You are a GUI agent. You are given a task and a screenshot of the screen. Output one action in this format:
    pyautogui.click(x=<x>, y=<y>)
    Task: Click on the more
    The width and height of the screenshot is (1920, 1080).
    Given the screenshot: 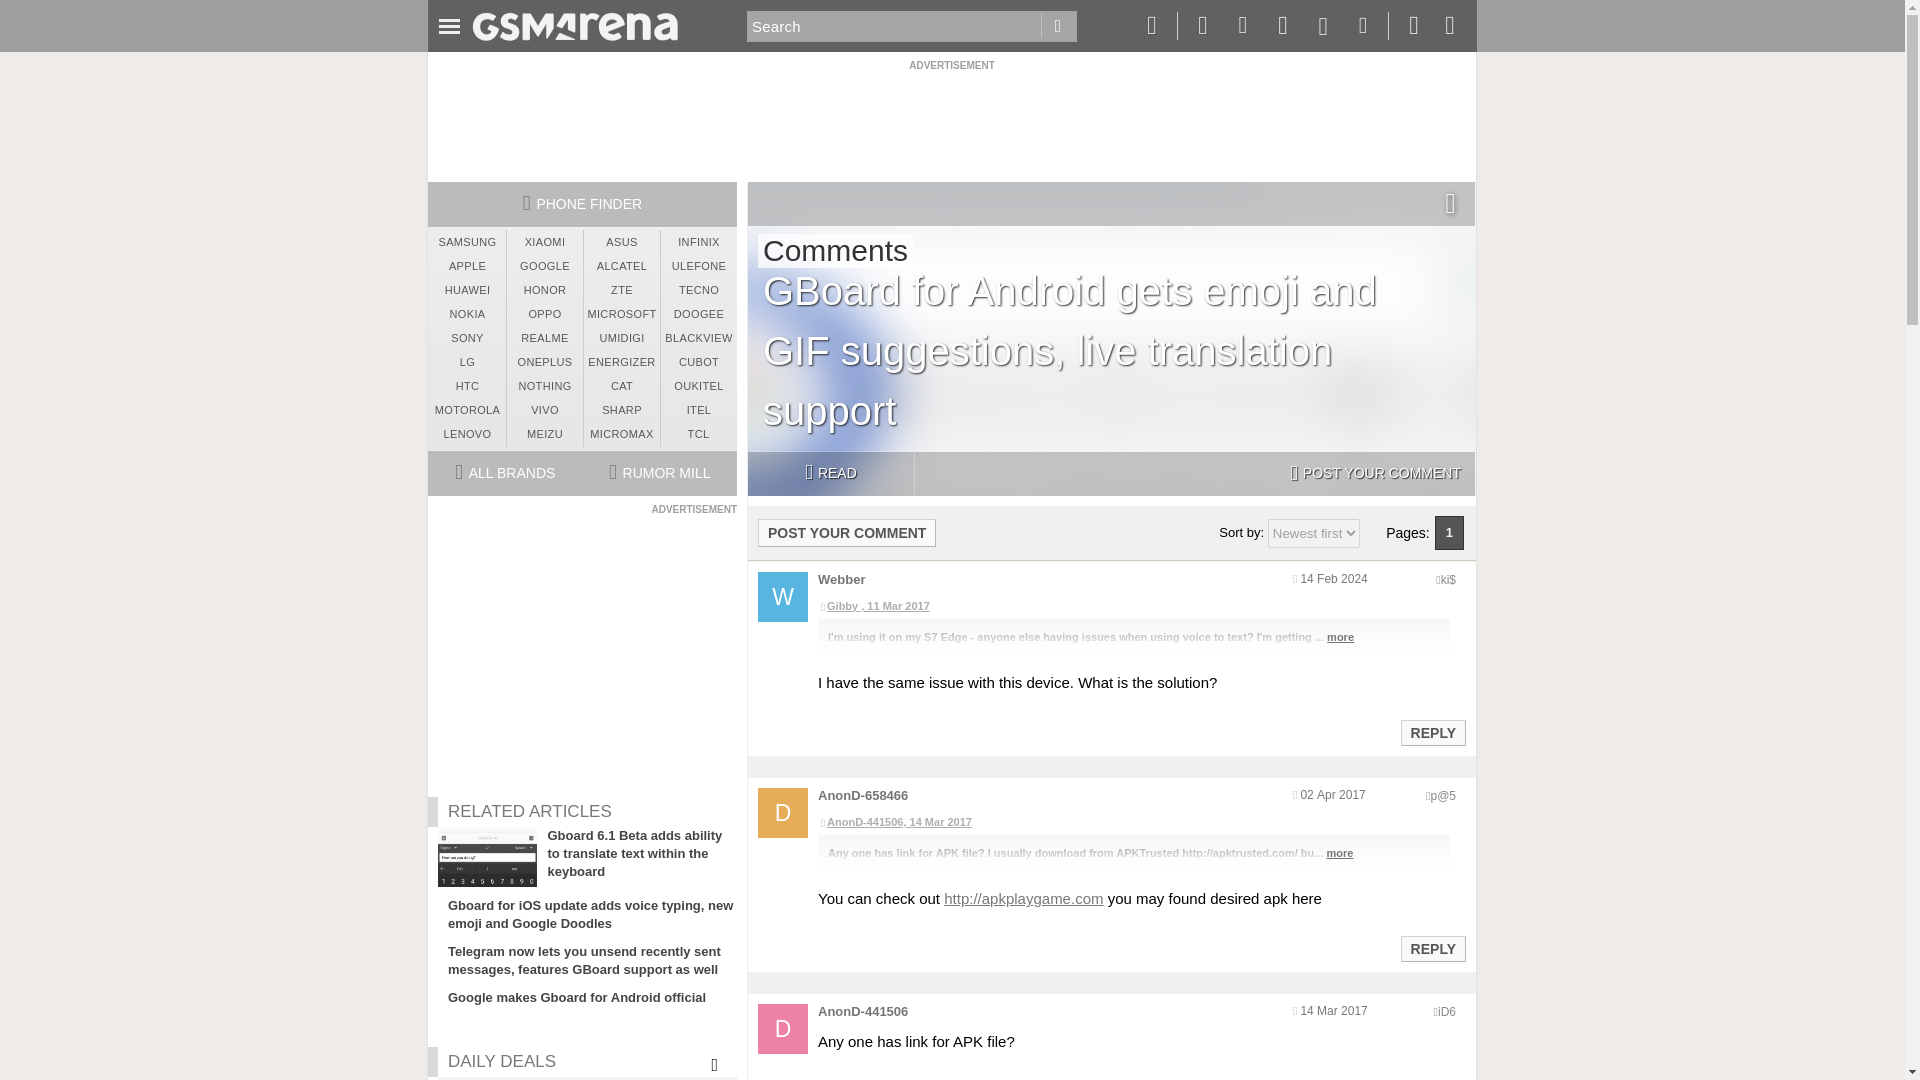 What is the action you would take?
    pyautogui.click(x=1340, y=636)
    